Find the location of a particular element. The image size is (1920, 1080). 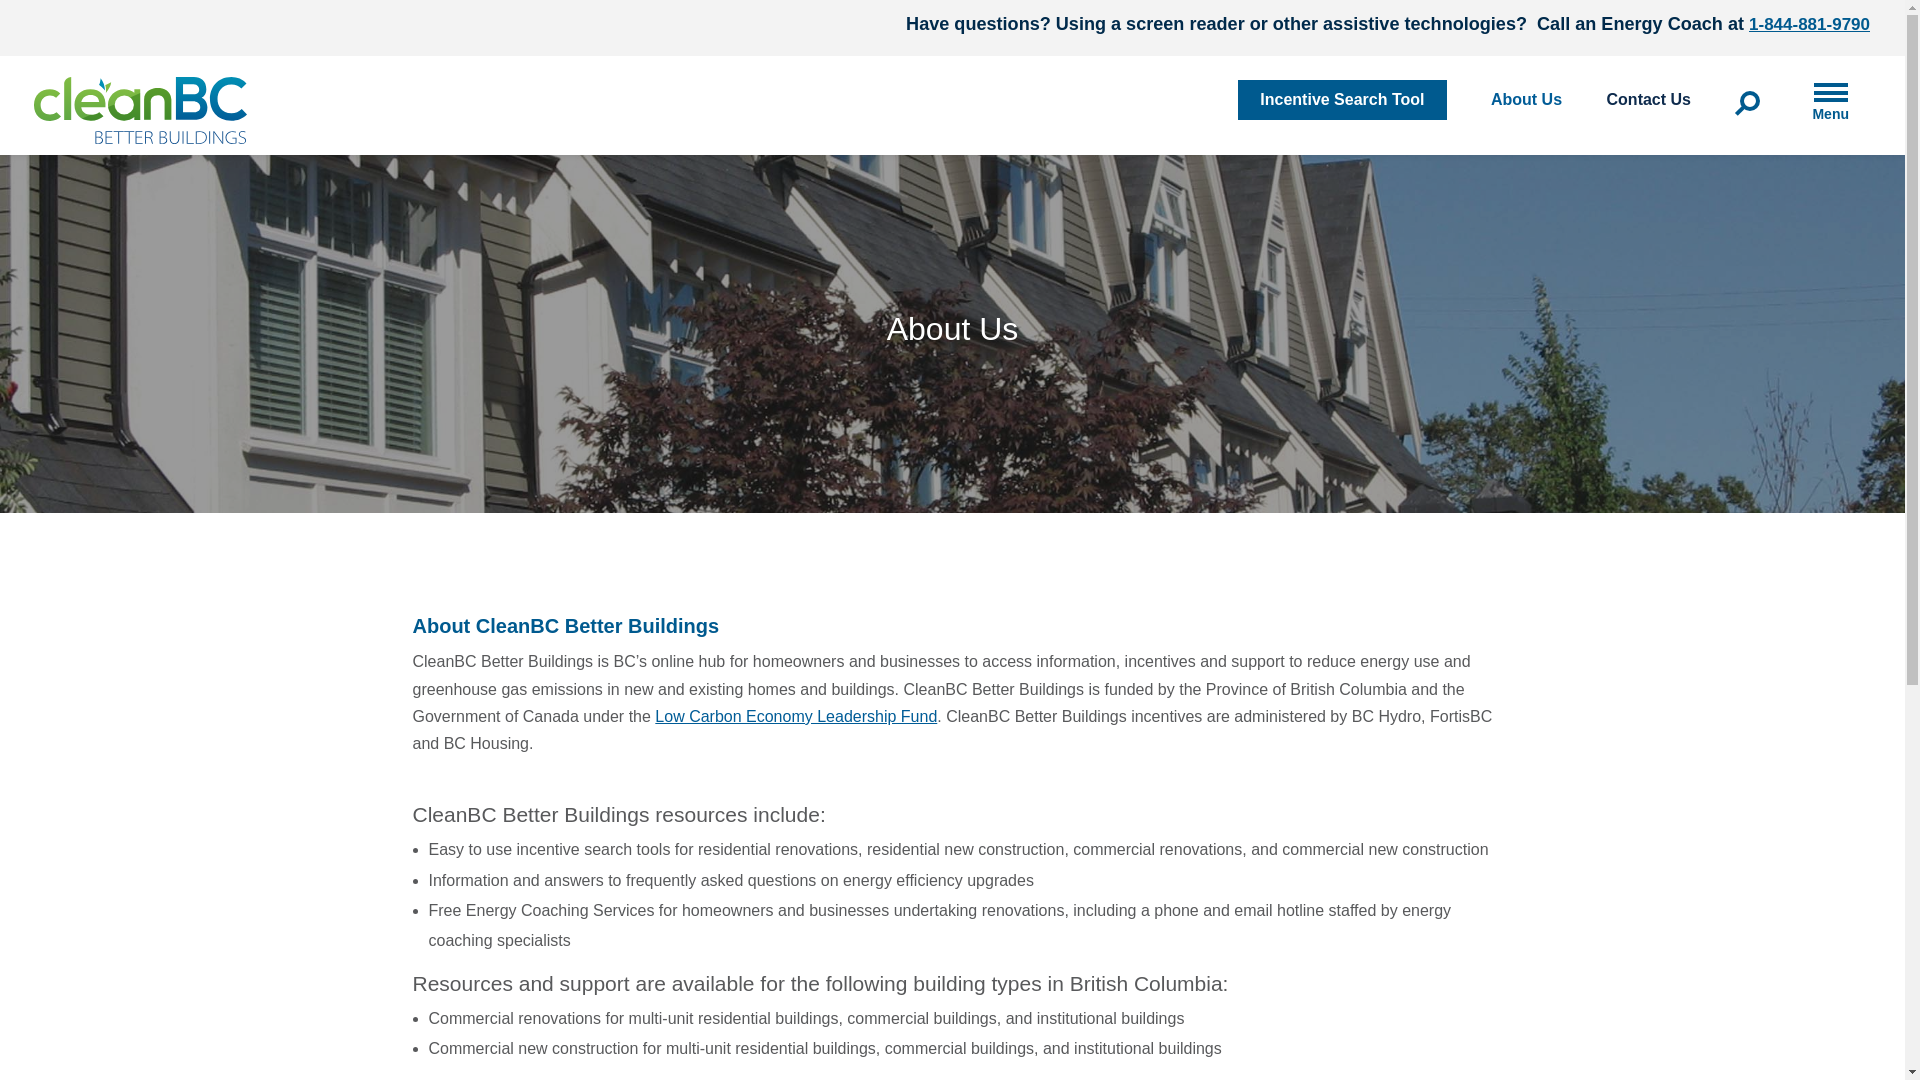

About Us is located at coordinates (1526, 100).